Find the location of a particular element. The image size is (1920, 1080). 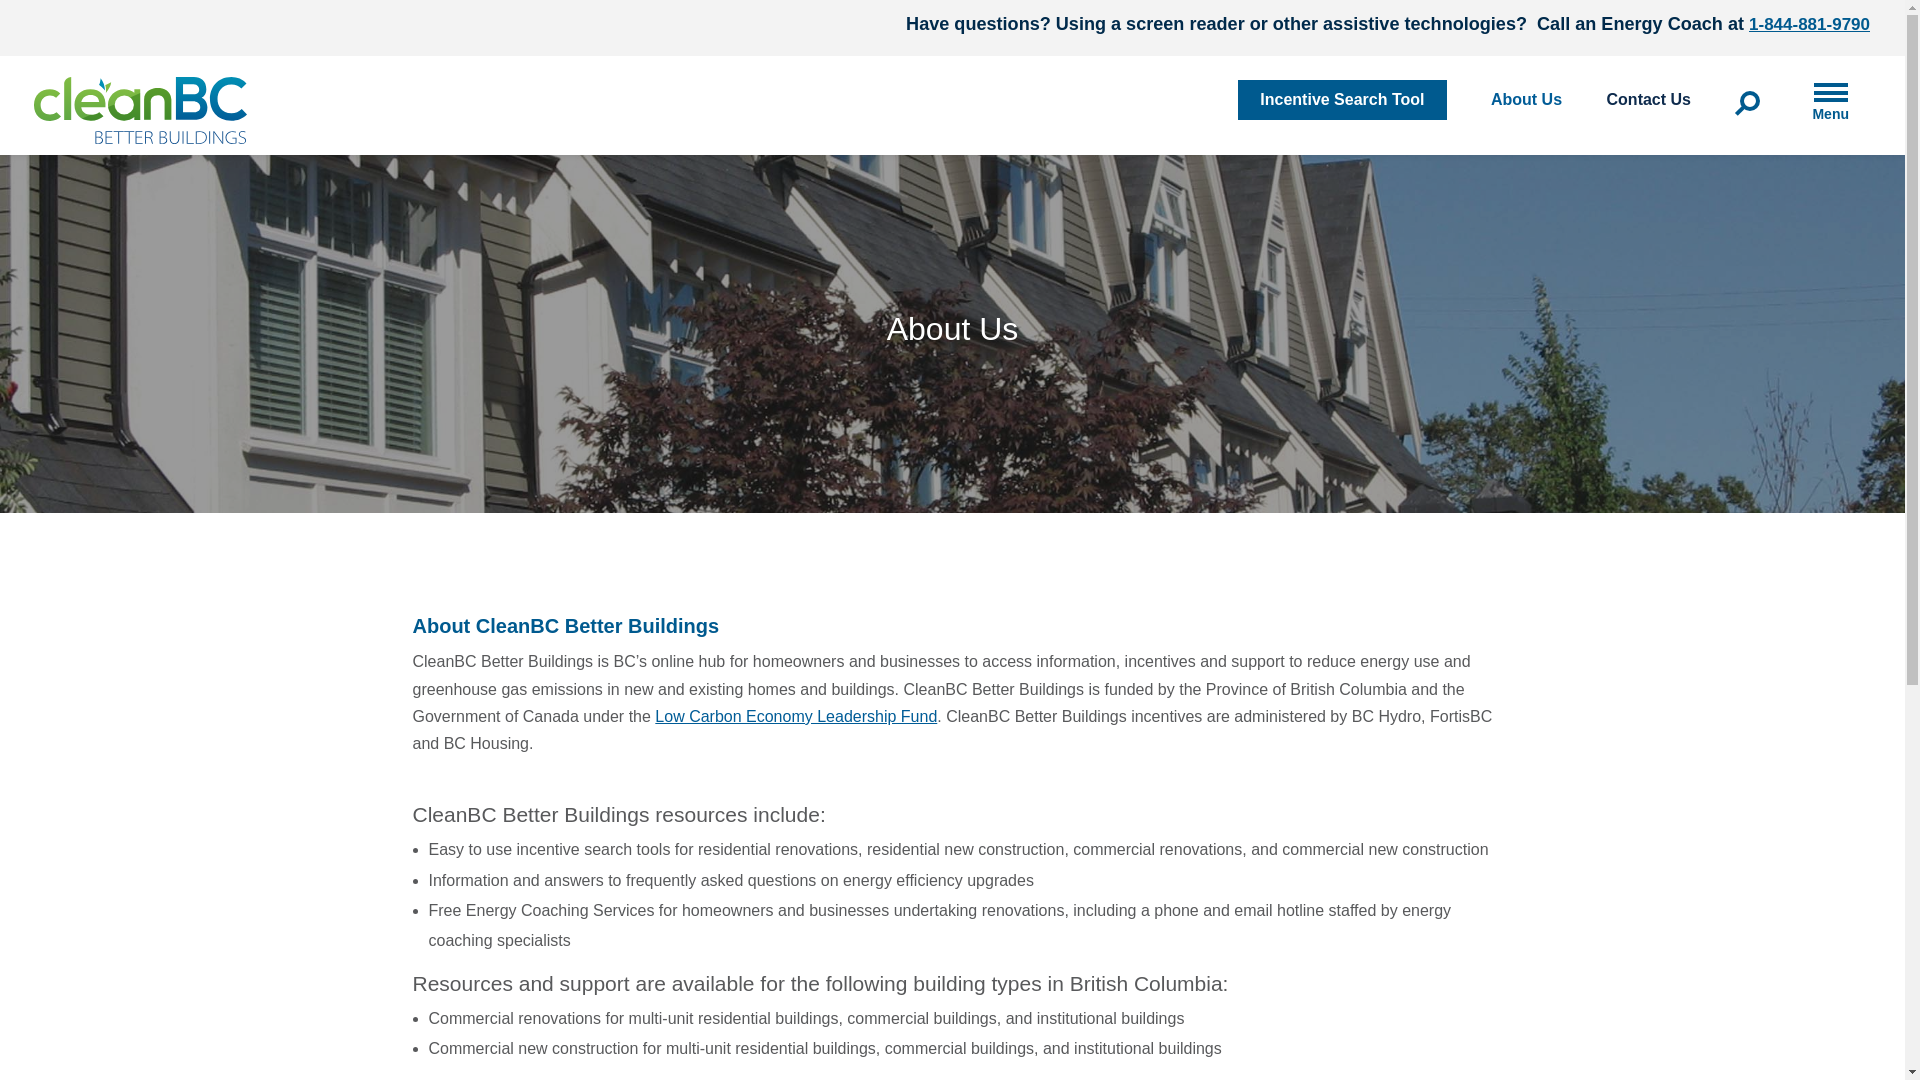

About Us is located at coordinates (1526, 100).